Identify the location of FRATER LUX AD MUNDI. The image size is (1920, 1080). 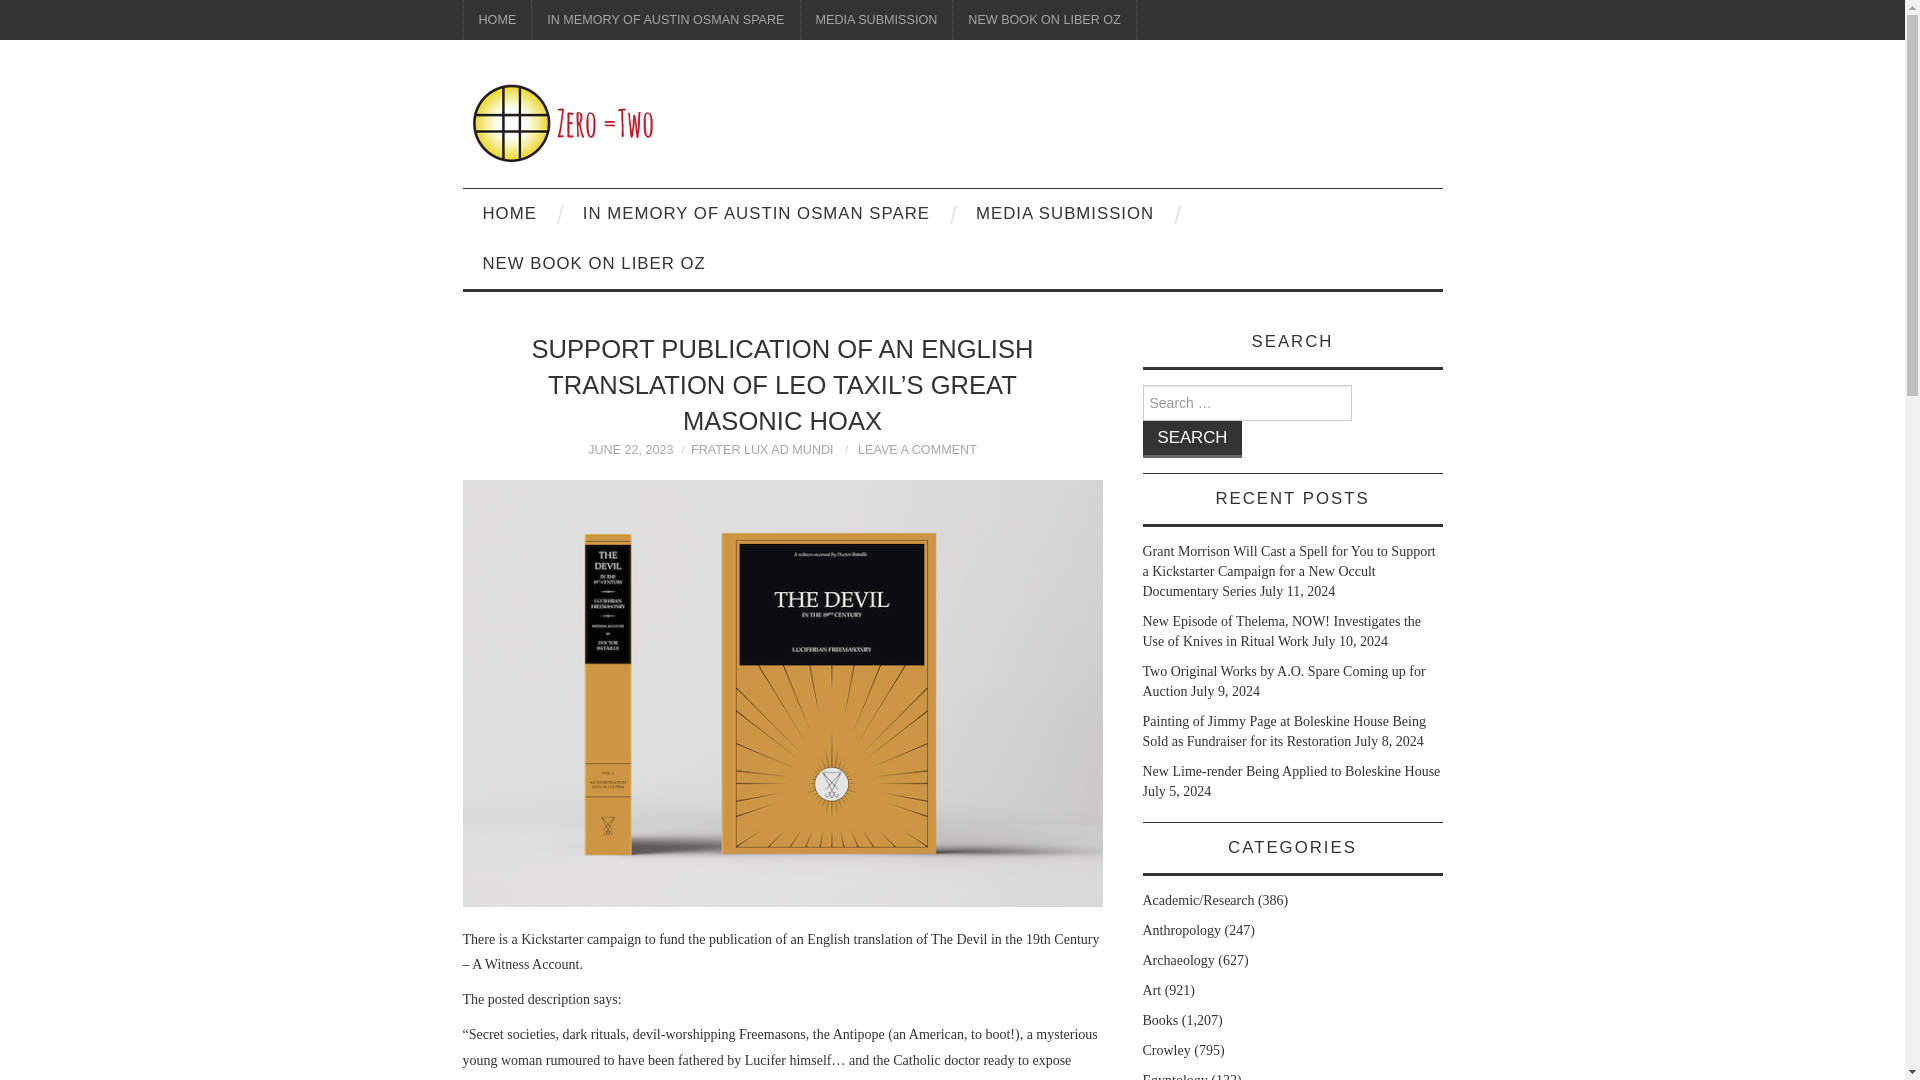
(762, 449).